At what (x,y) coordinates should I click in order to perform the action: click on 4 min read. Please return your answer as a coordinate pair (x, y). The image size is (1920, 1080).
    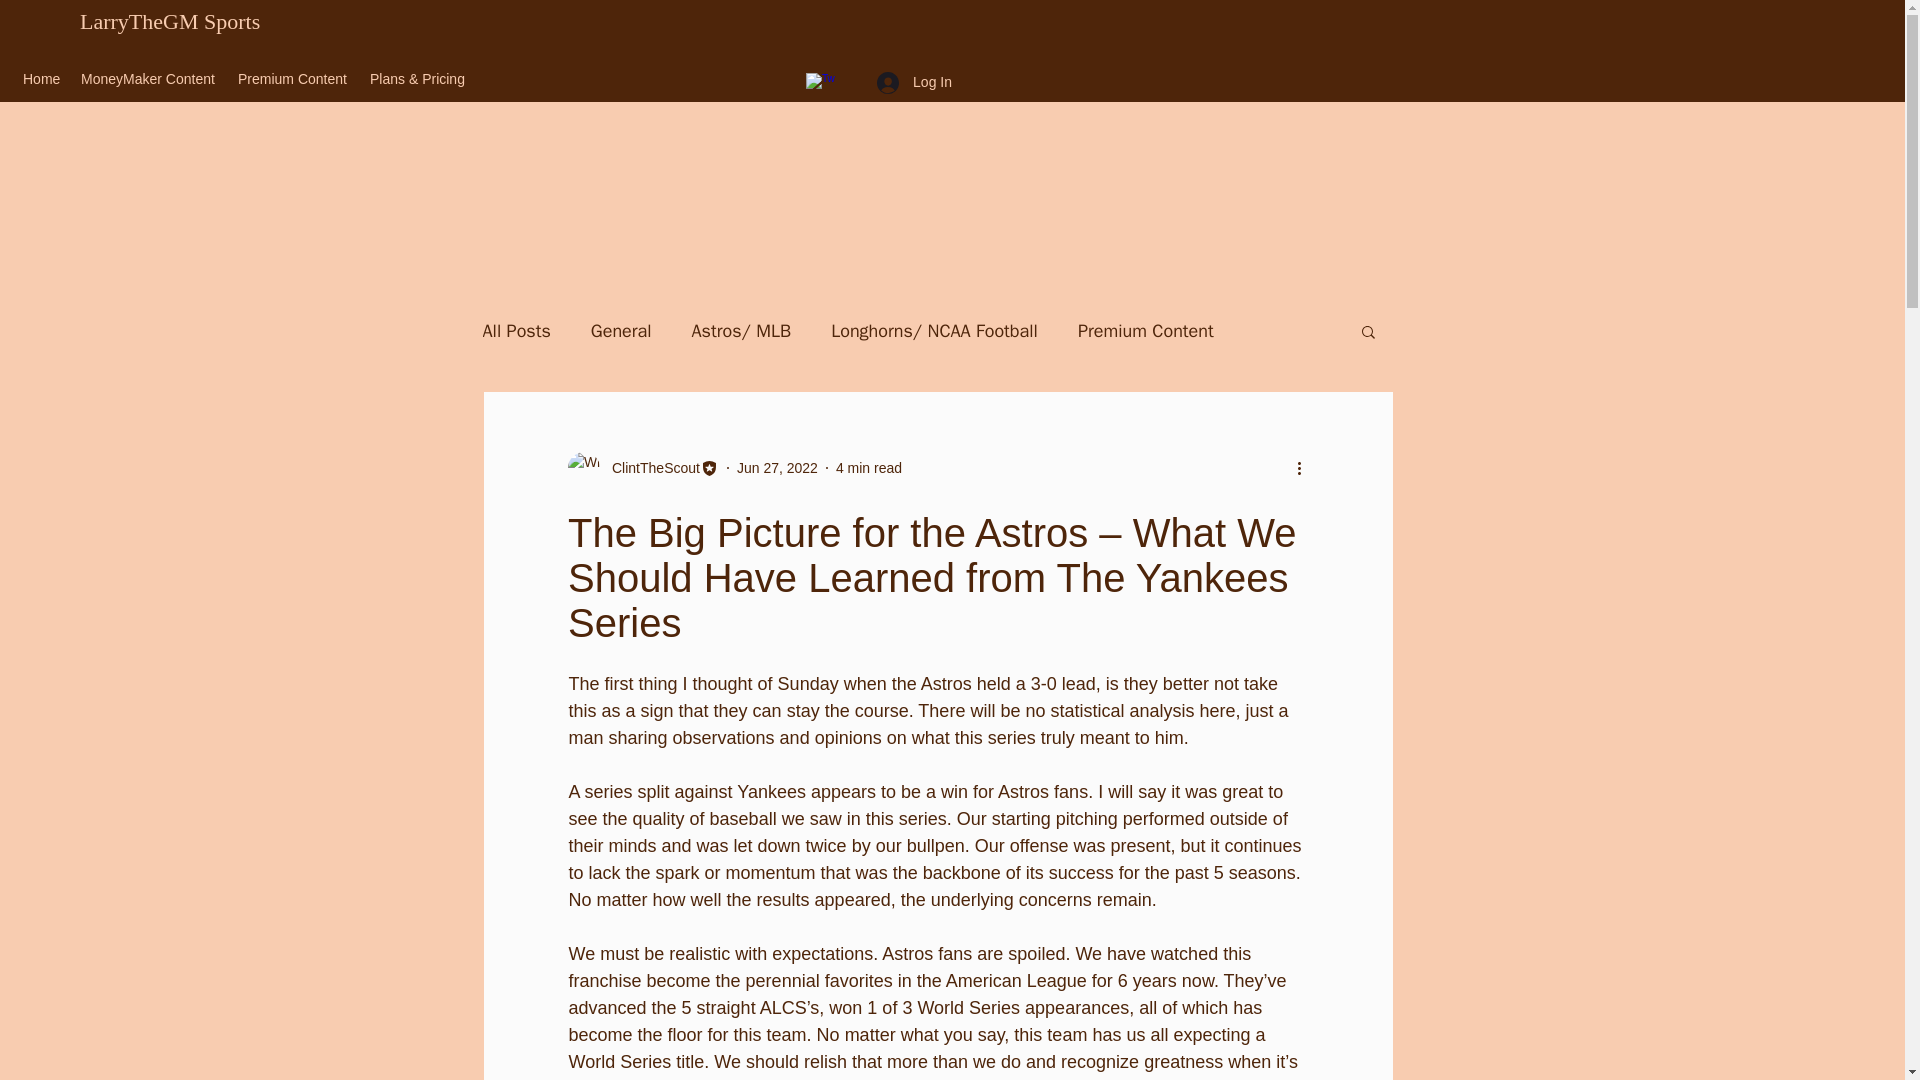
    Looking at the image, I should click on (868, 468).